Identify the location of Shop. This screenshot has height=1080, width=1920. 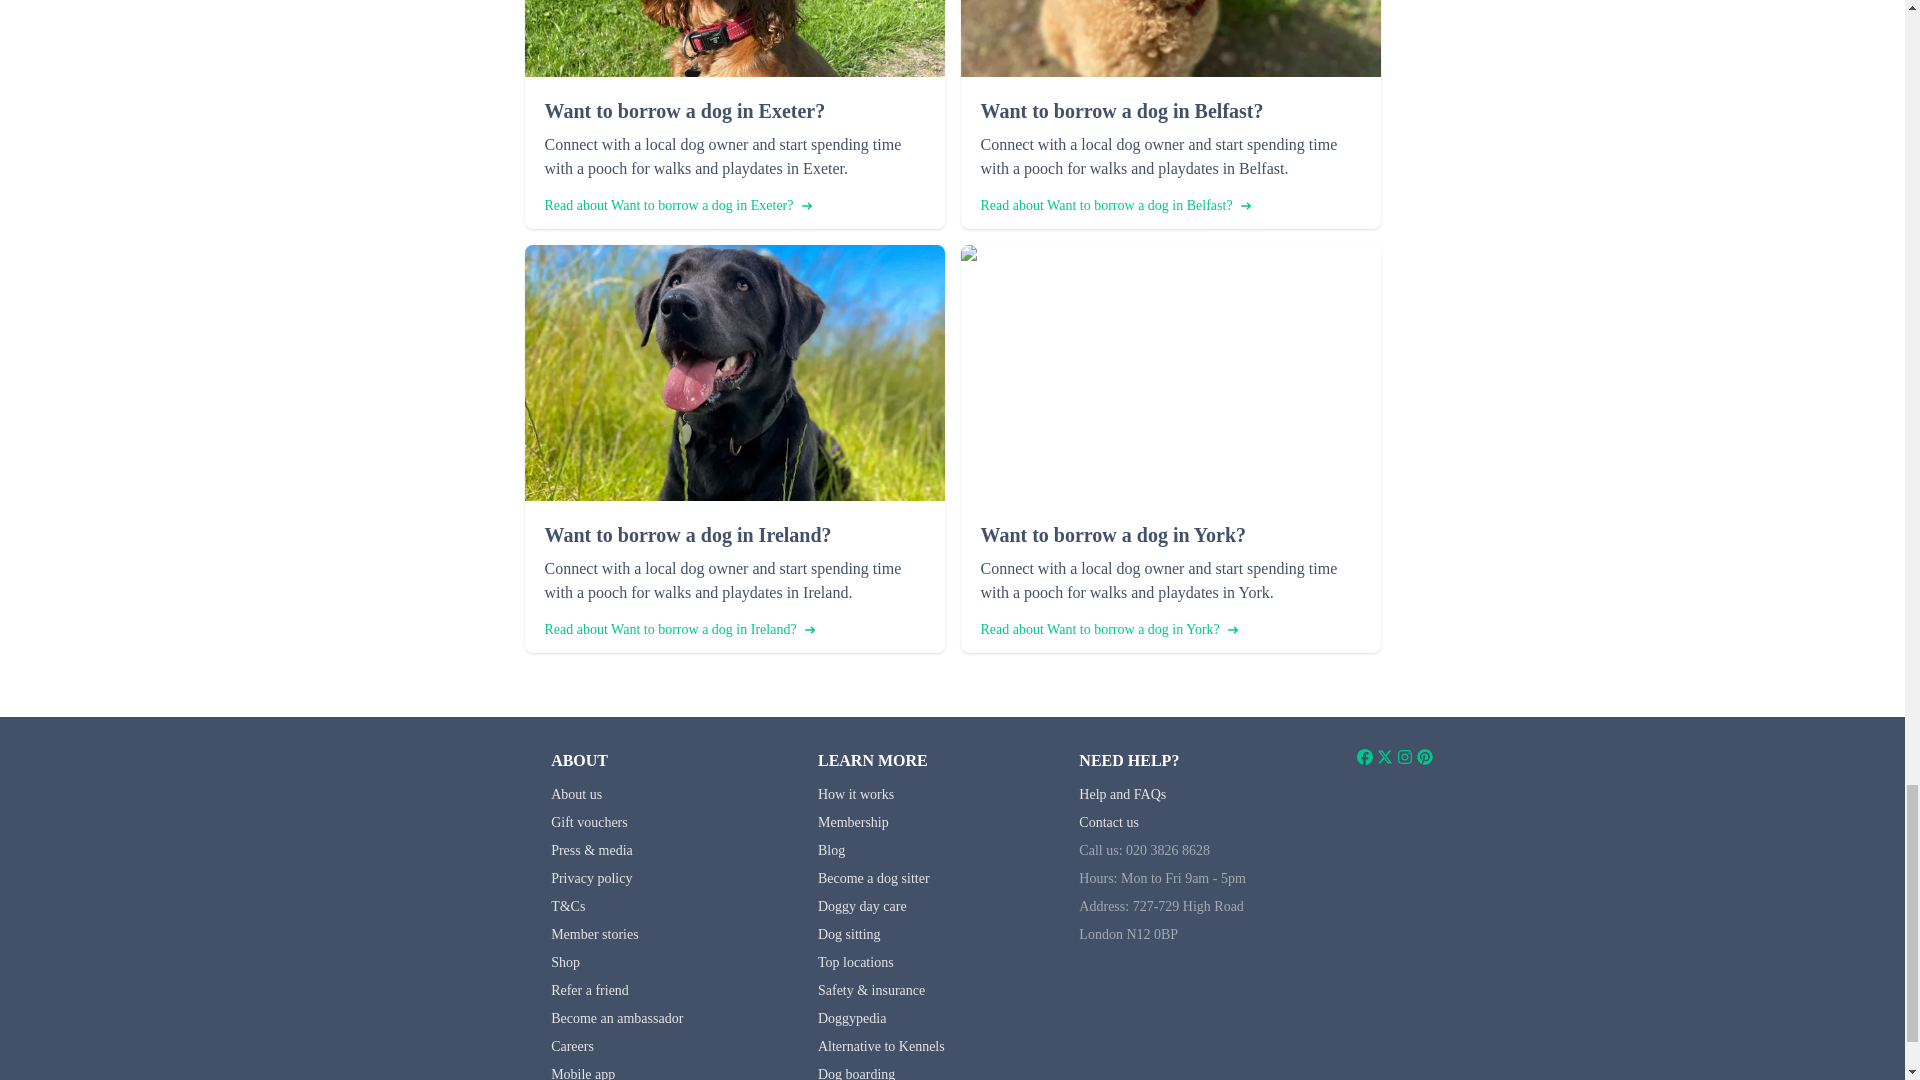
(565, 962).